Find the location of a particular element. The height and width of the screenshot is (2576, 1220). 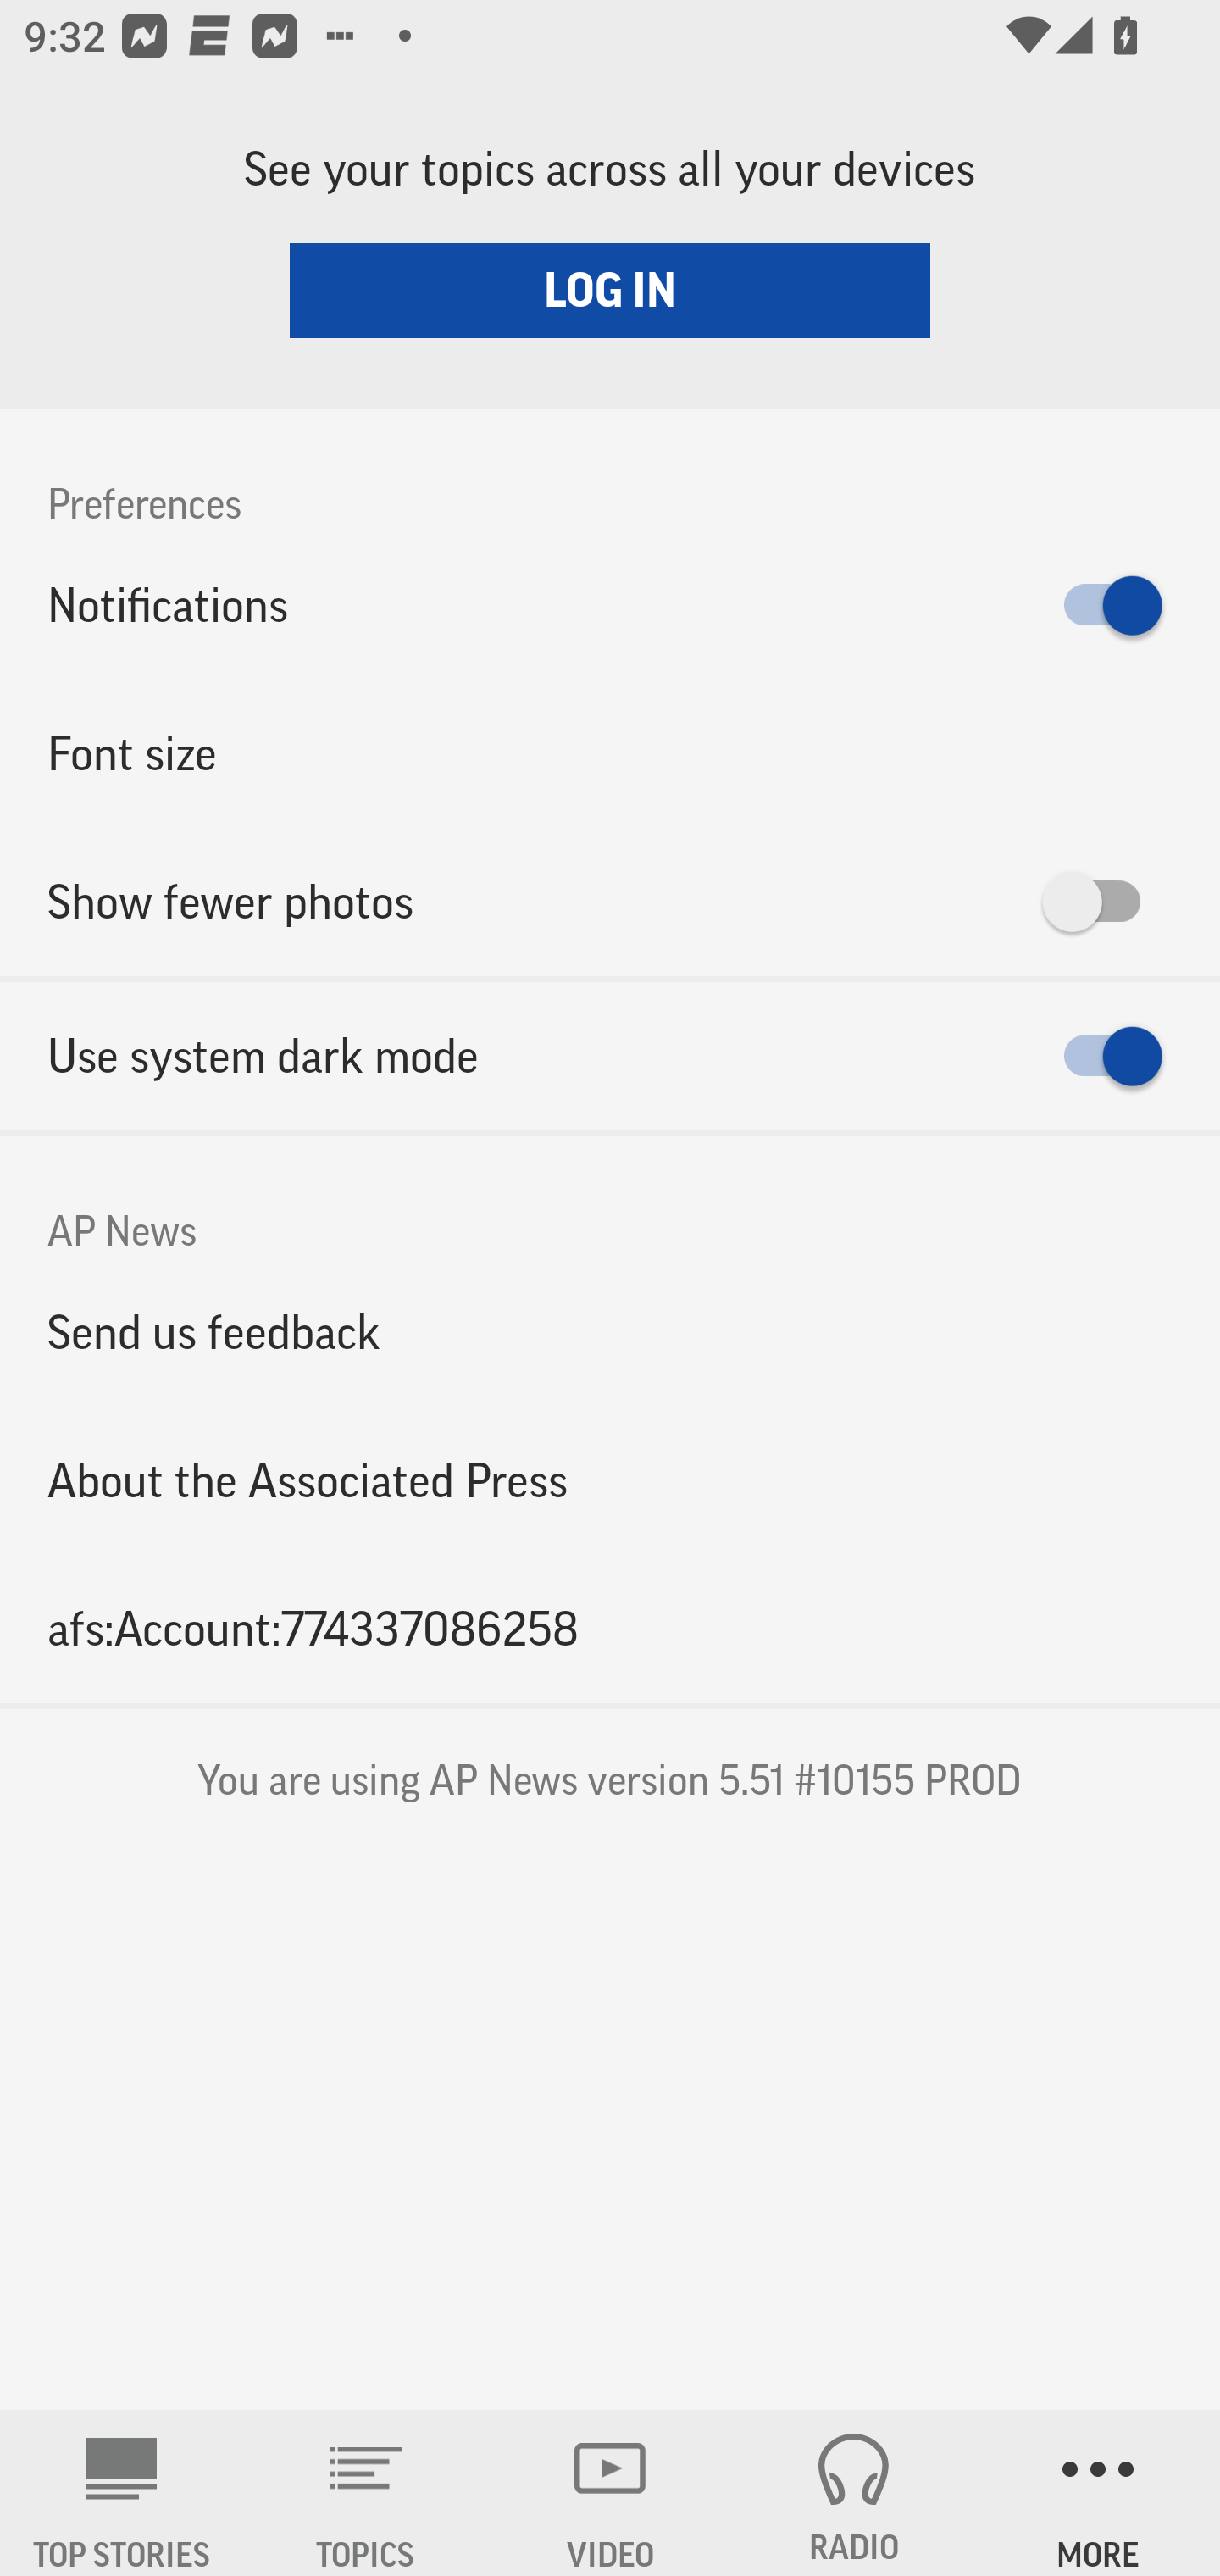

Show fewer photos is located at coordinates (610, 902).